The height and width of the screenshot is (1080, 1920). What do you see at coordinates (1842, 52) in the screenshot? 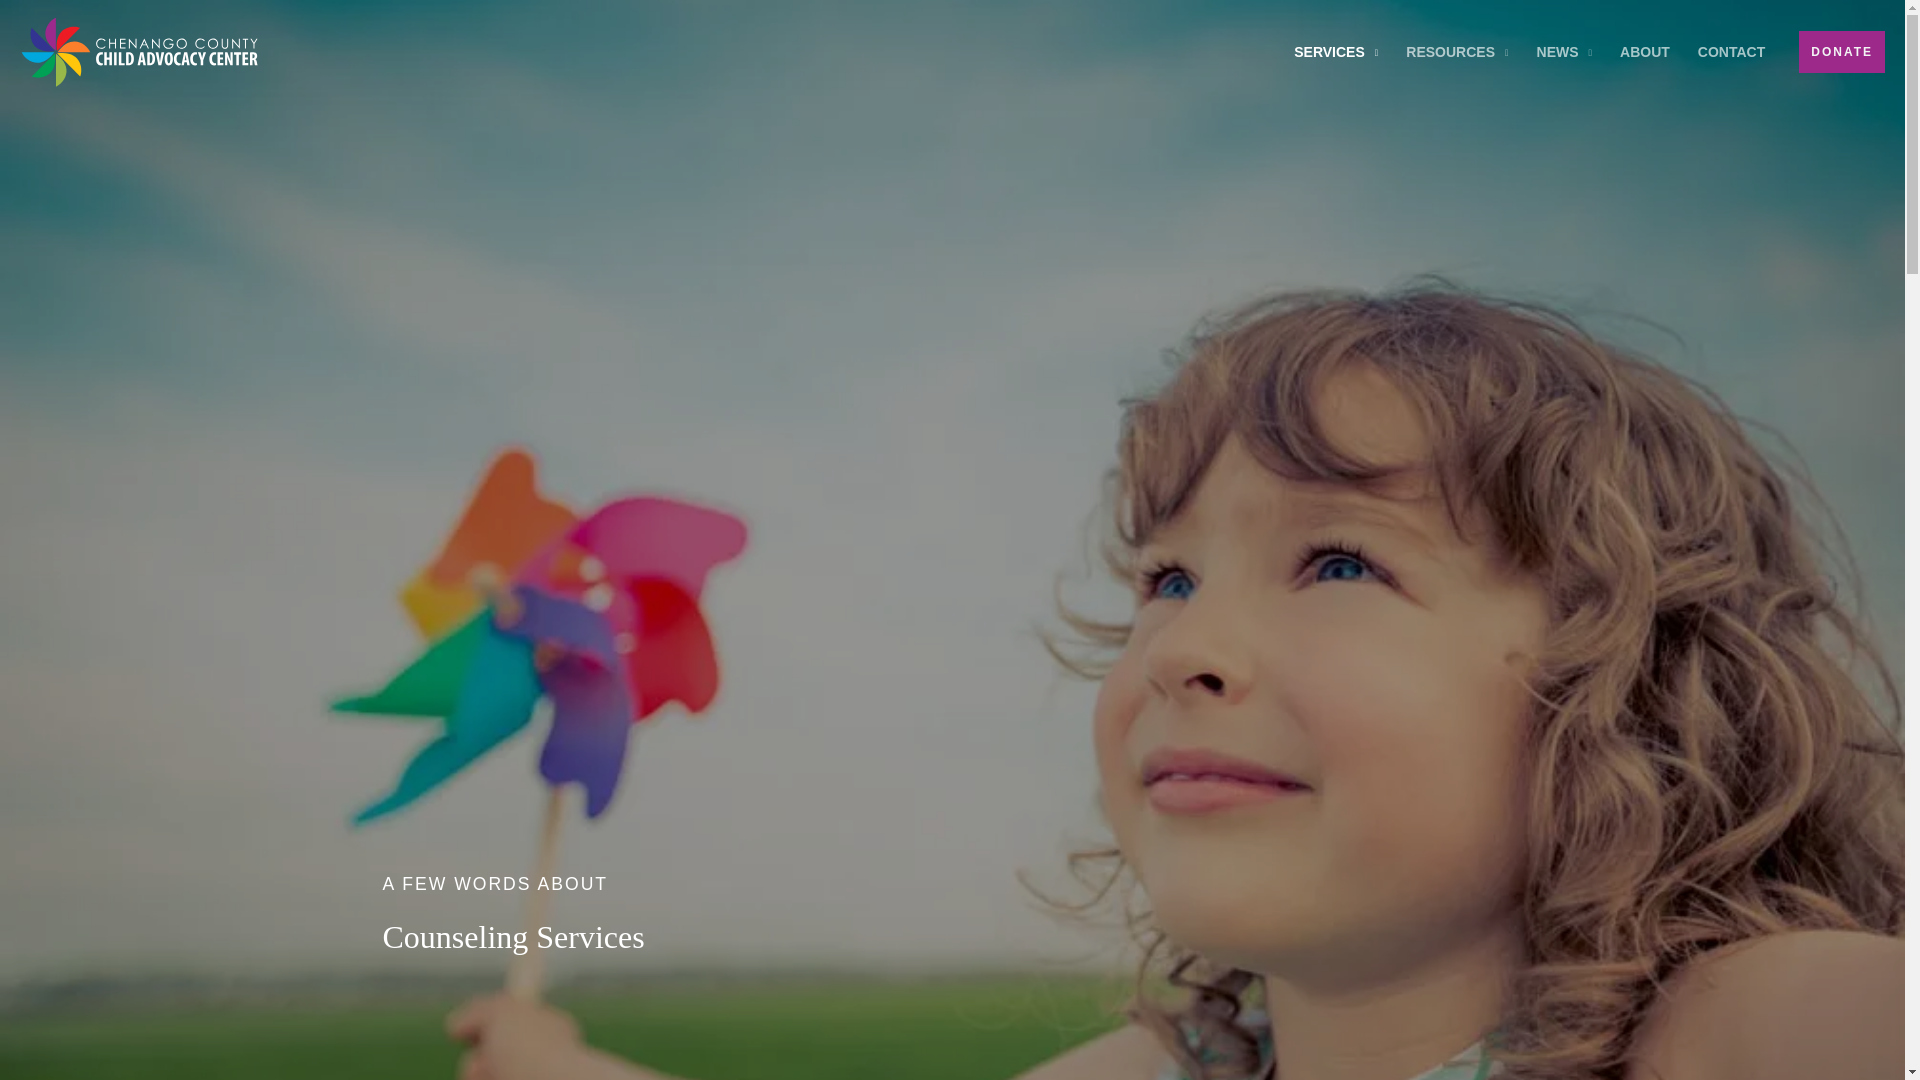
I see `DONATE` at bounding box center [1842, 52].